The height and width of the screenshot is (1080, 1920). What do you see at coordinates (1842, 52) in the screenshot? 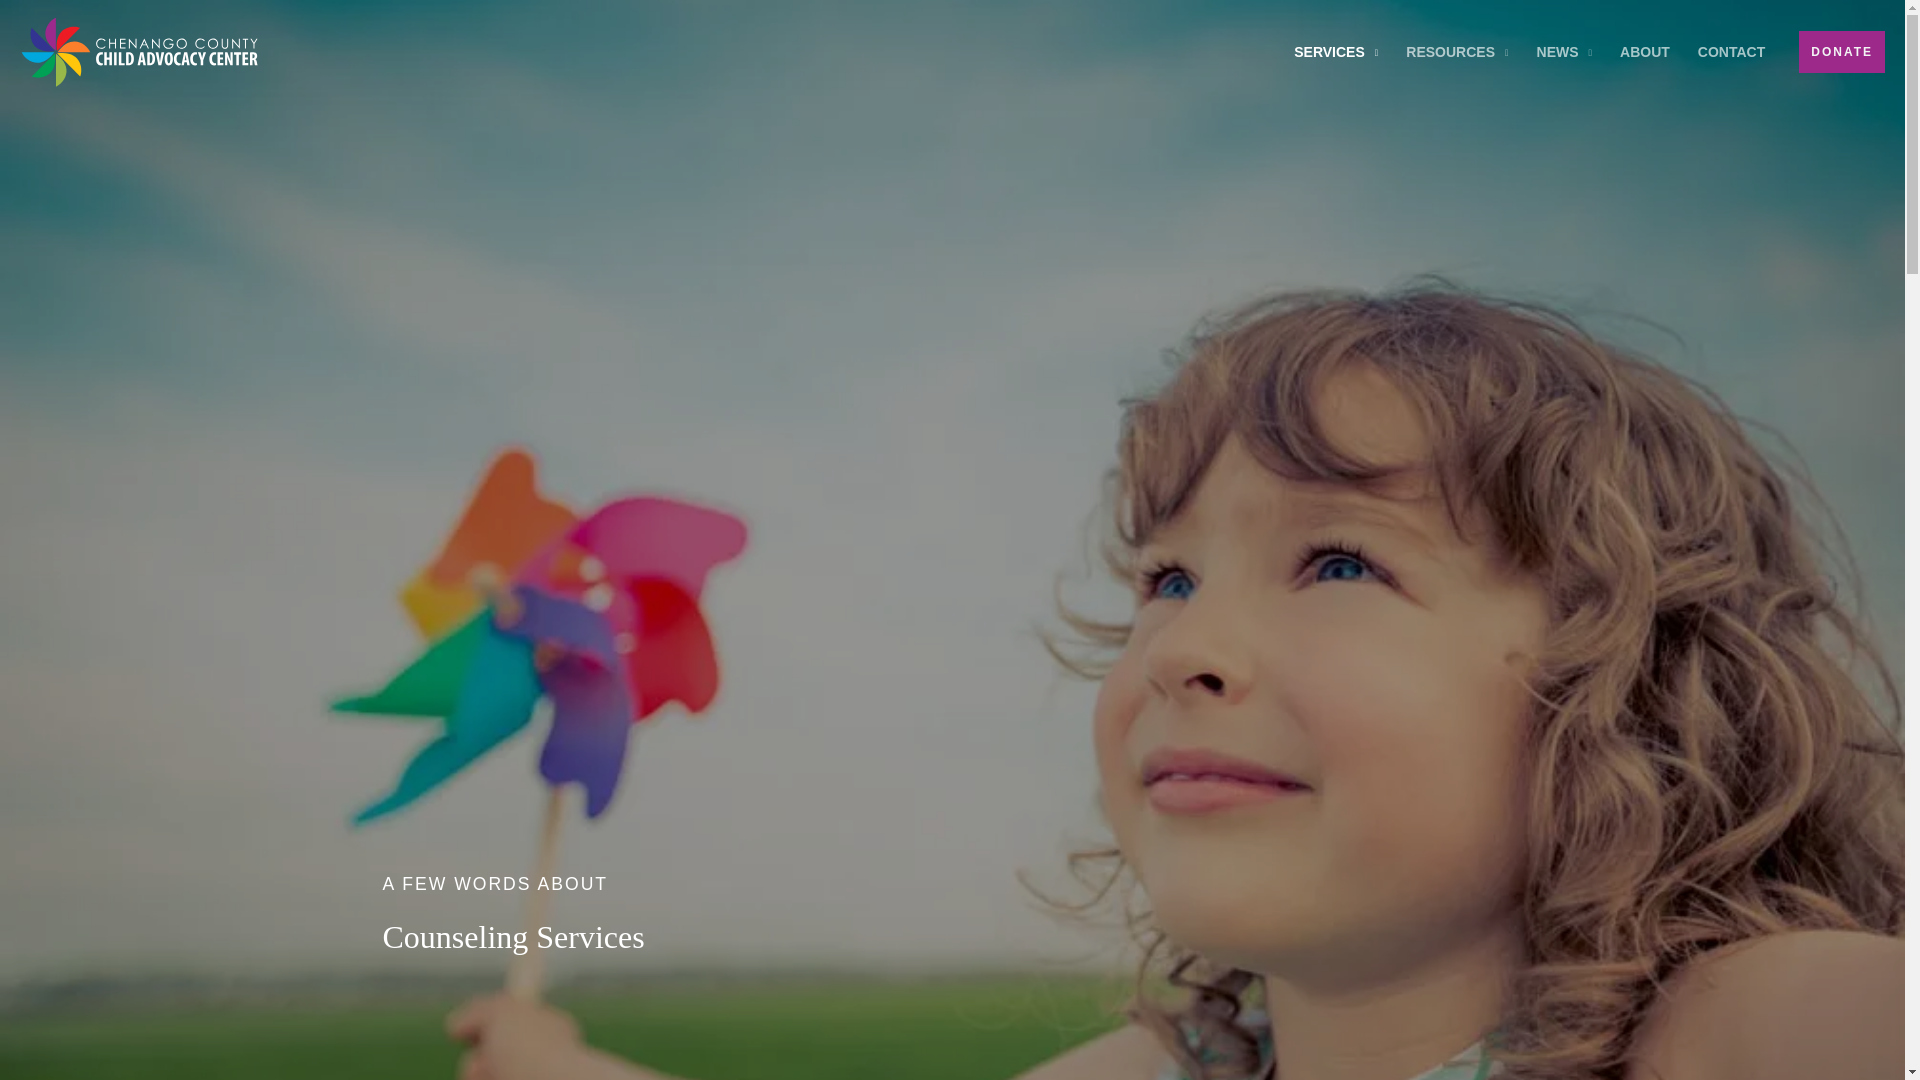
I see `DONATE` at bounding box center [1842, 52].